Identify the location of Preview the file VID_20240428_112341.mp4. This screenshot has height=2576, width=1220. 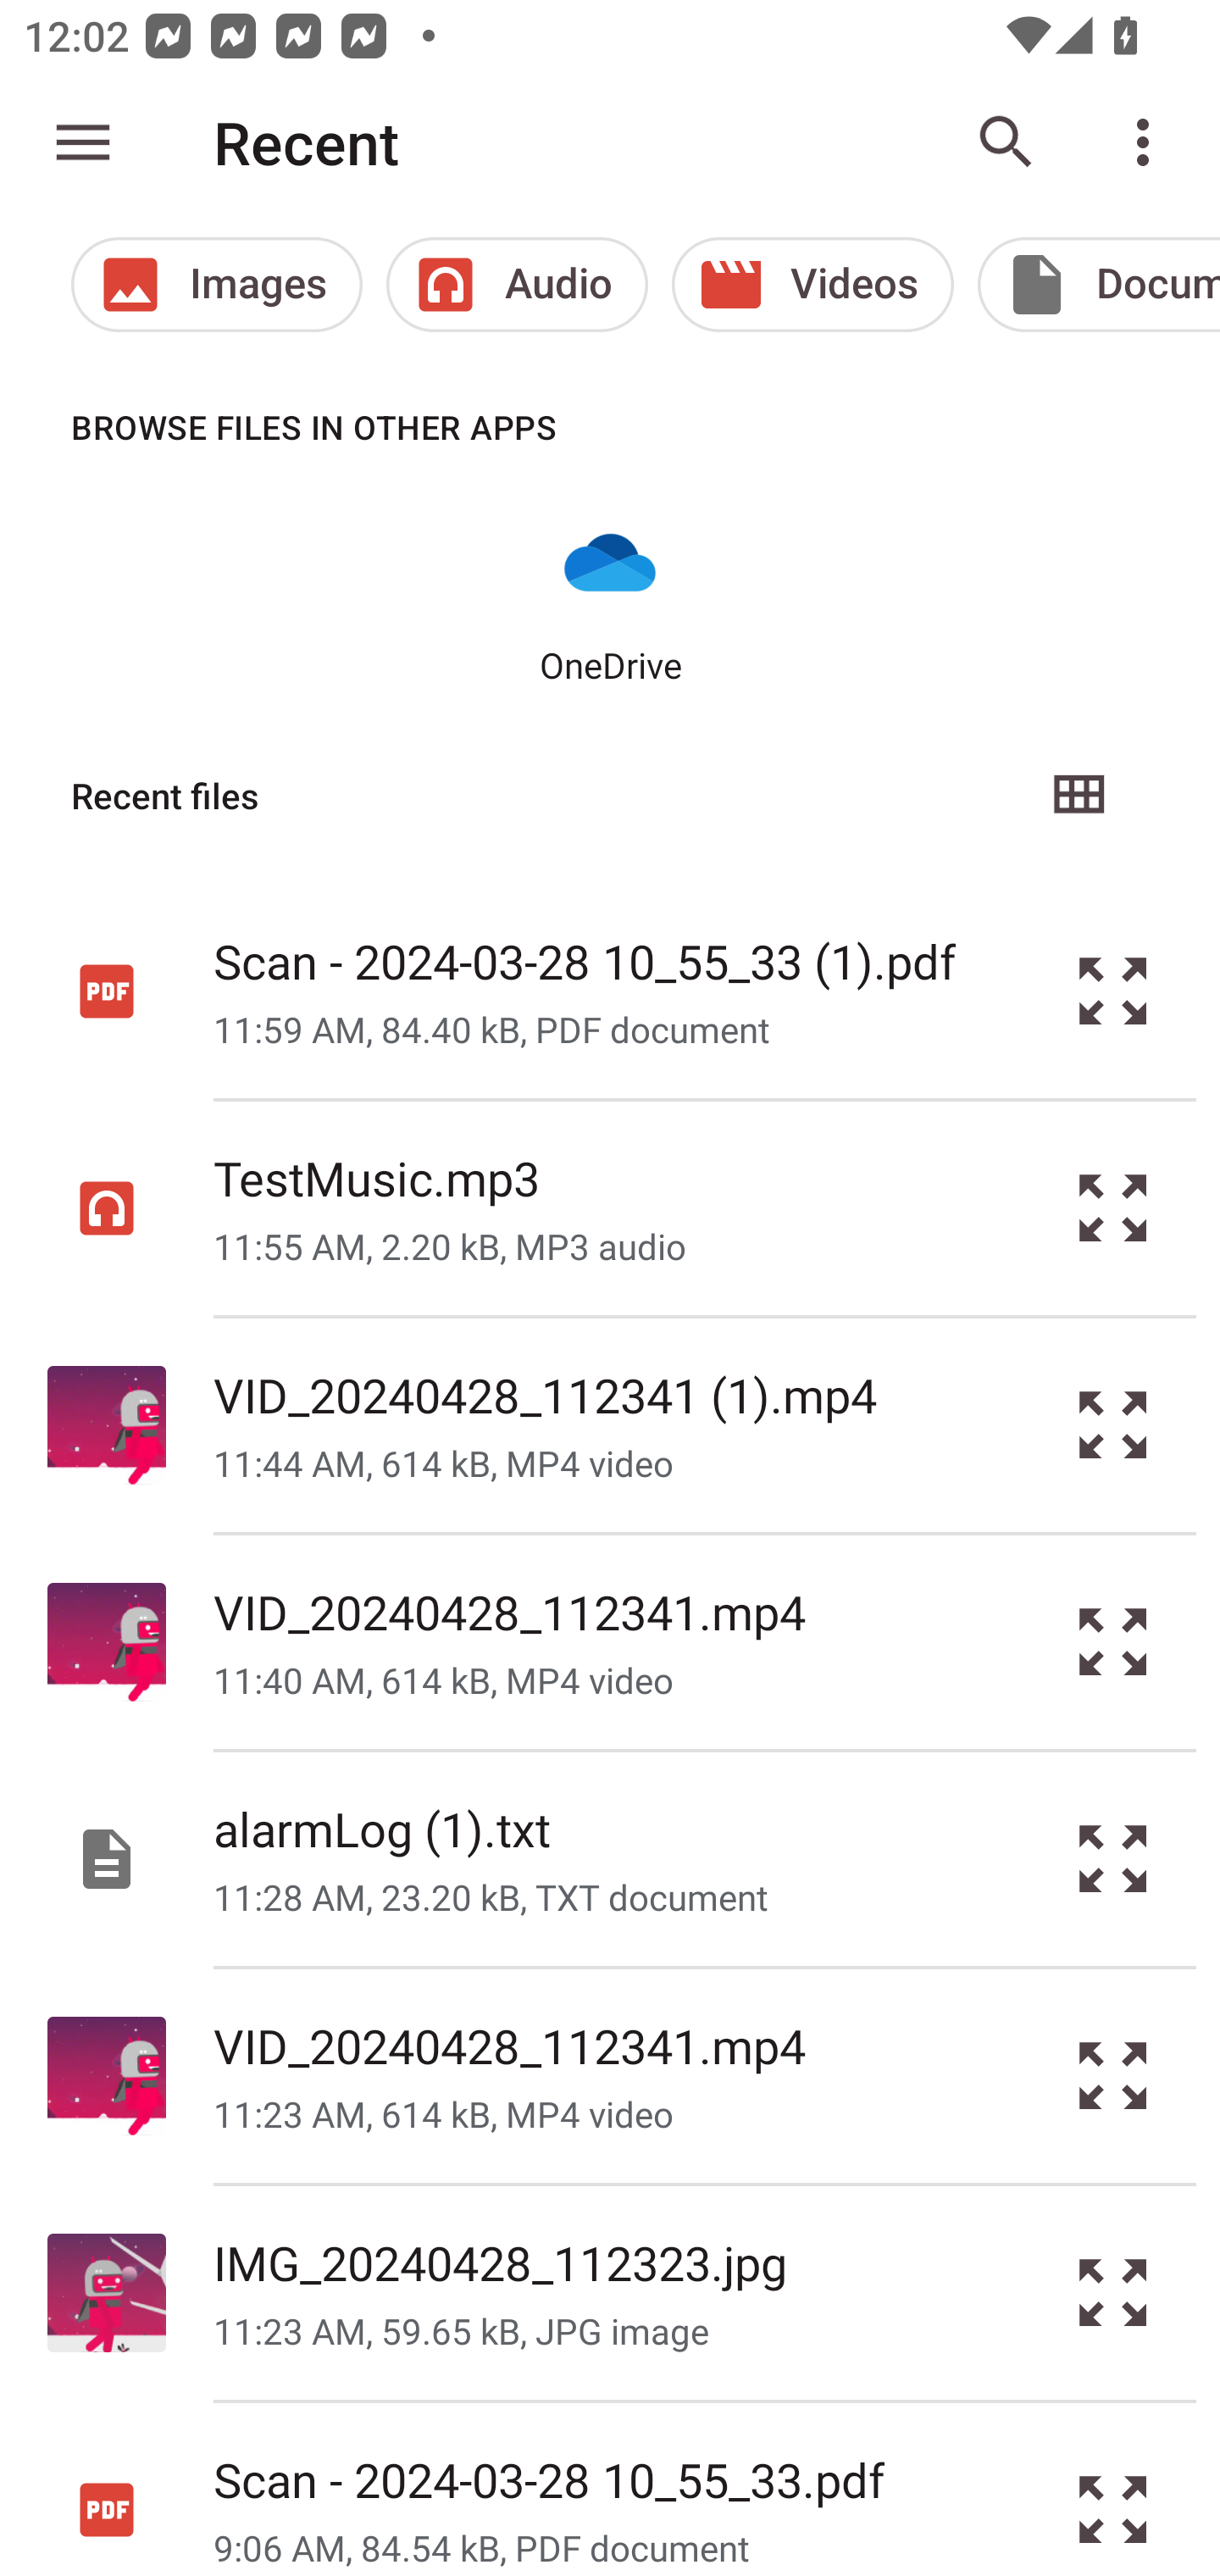
(1113, 1642).